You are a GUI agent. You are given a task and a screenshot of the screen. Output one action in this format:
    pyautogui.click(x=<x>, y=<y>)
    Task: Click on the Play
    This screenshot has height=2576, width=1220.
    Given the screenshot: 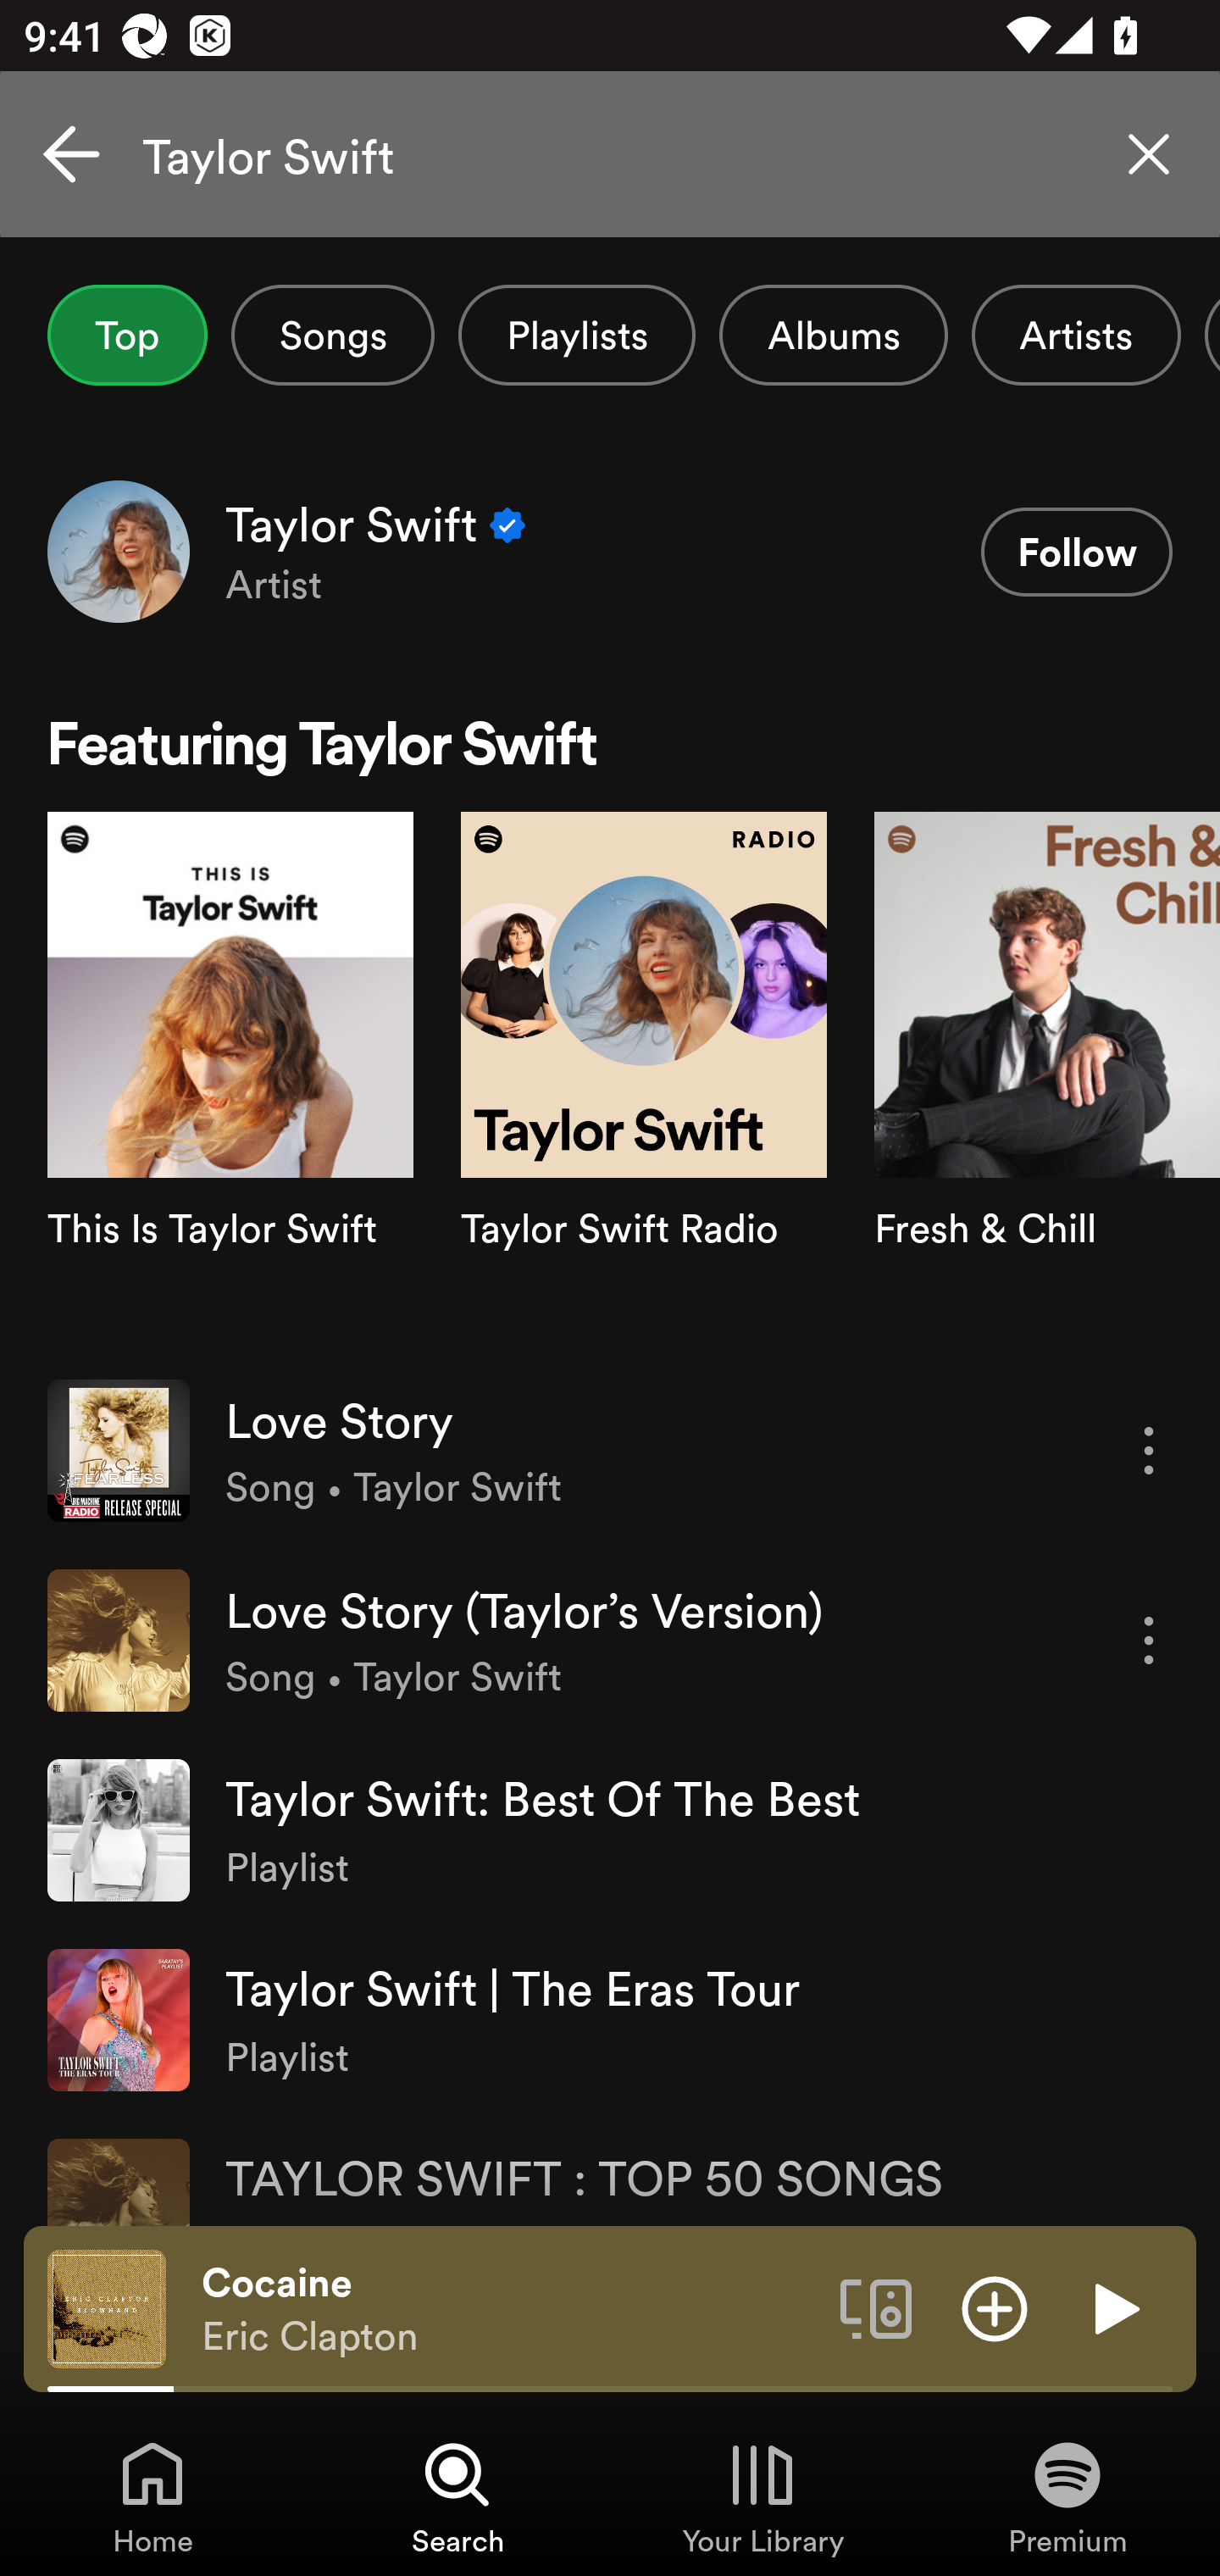 What is the action you would take?
    pyautogui.click(x=1113, y=2307)
    